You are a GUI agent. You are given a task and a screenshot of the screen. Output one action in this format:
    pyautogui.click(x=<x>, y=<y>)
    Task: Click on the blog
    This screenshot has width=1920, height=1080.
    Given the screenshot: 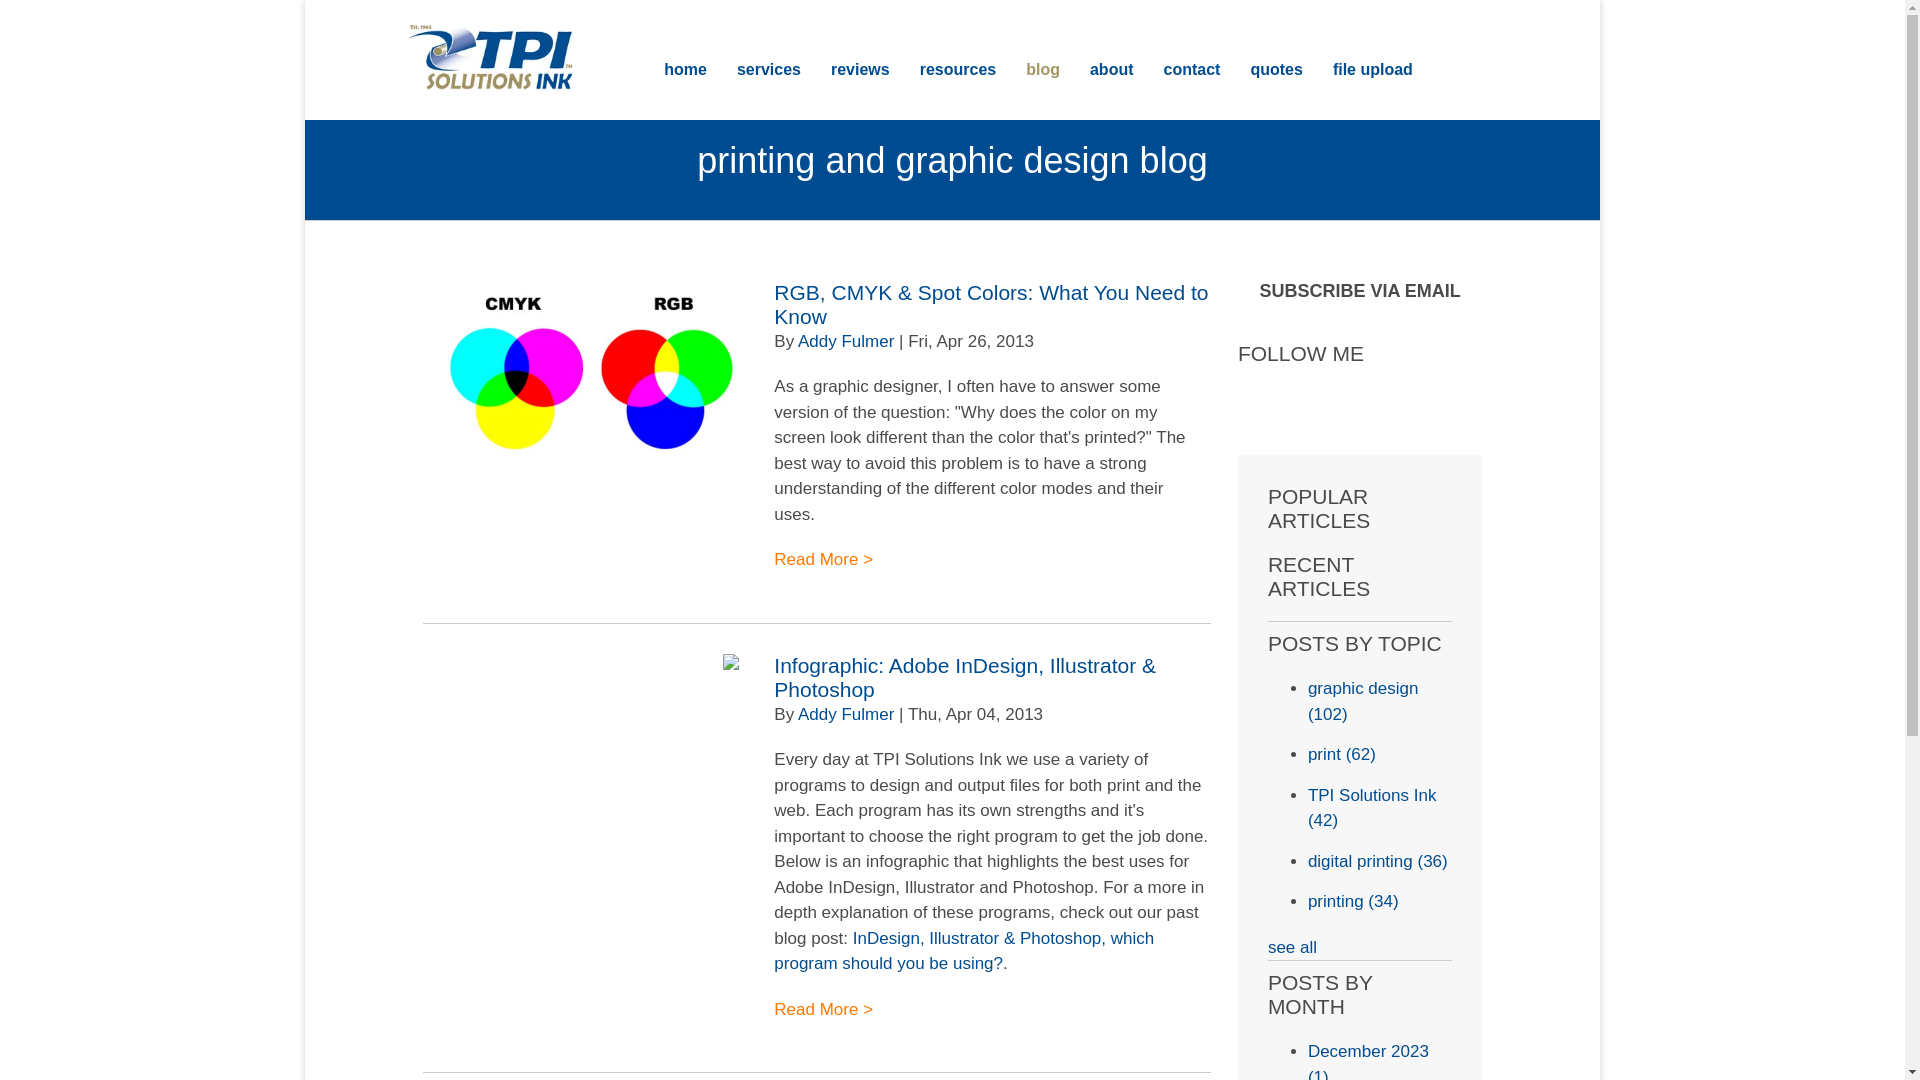 What is the action you would take?
    pyautogui.click(x=1042, y=70)
    